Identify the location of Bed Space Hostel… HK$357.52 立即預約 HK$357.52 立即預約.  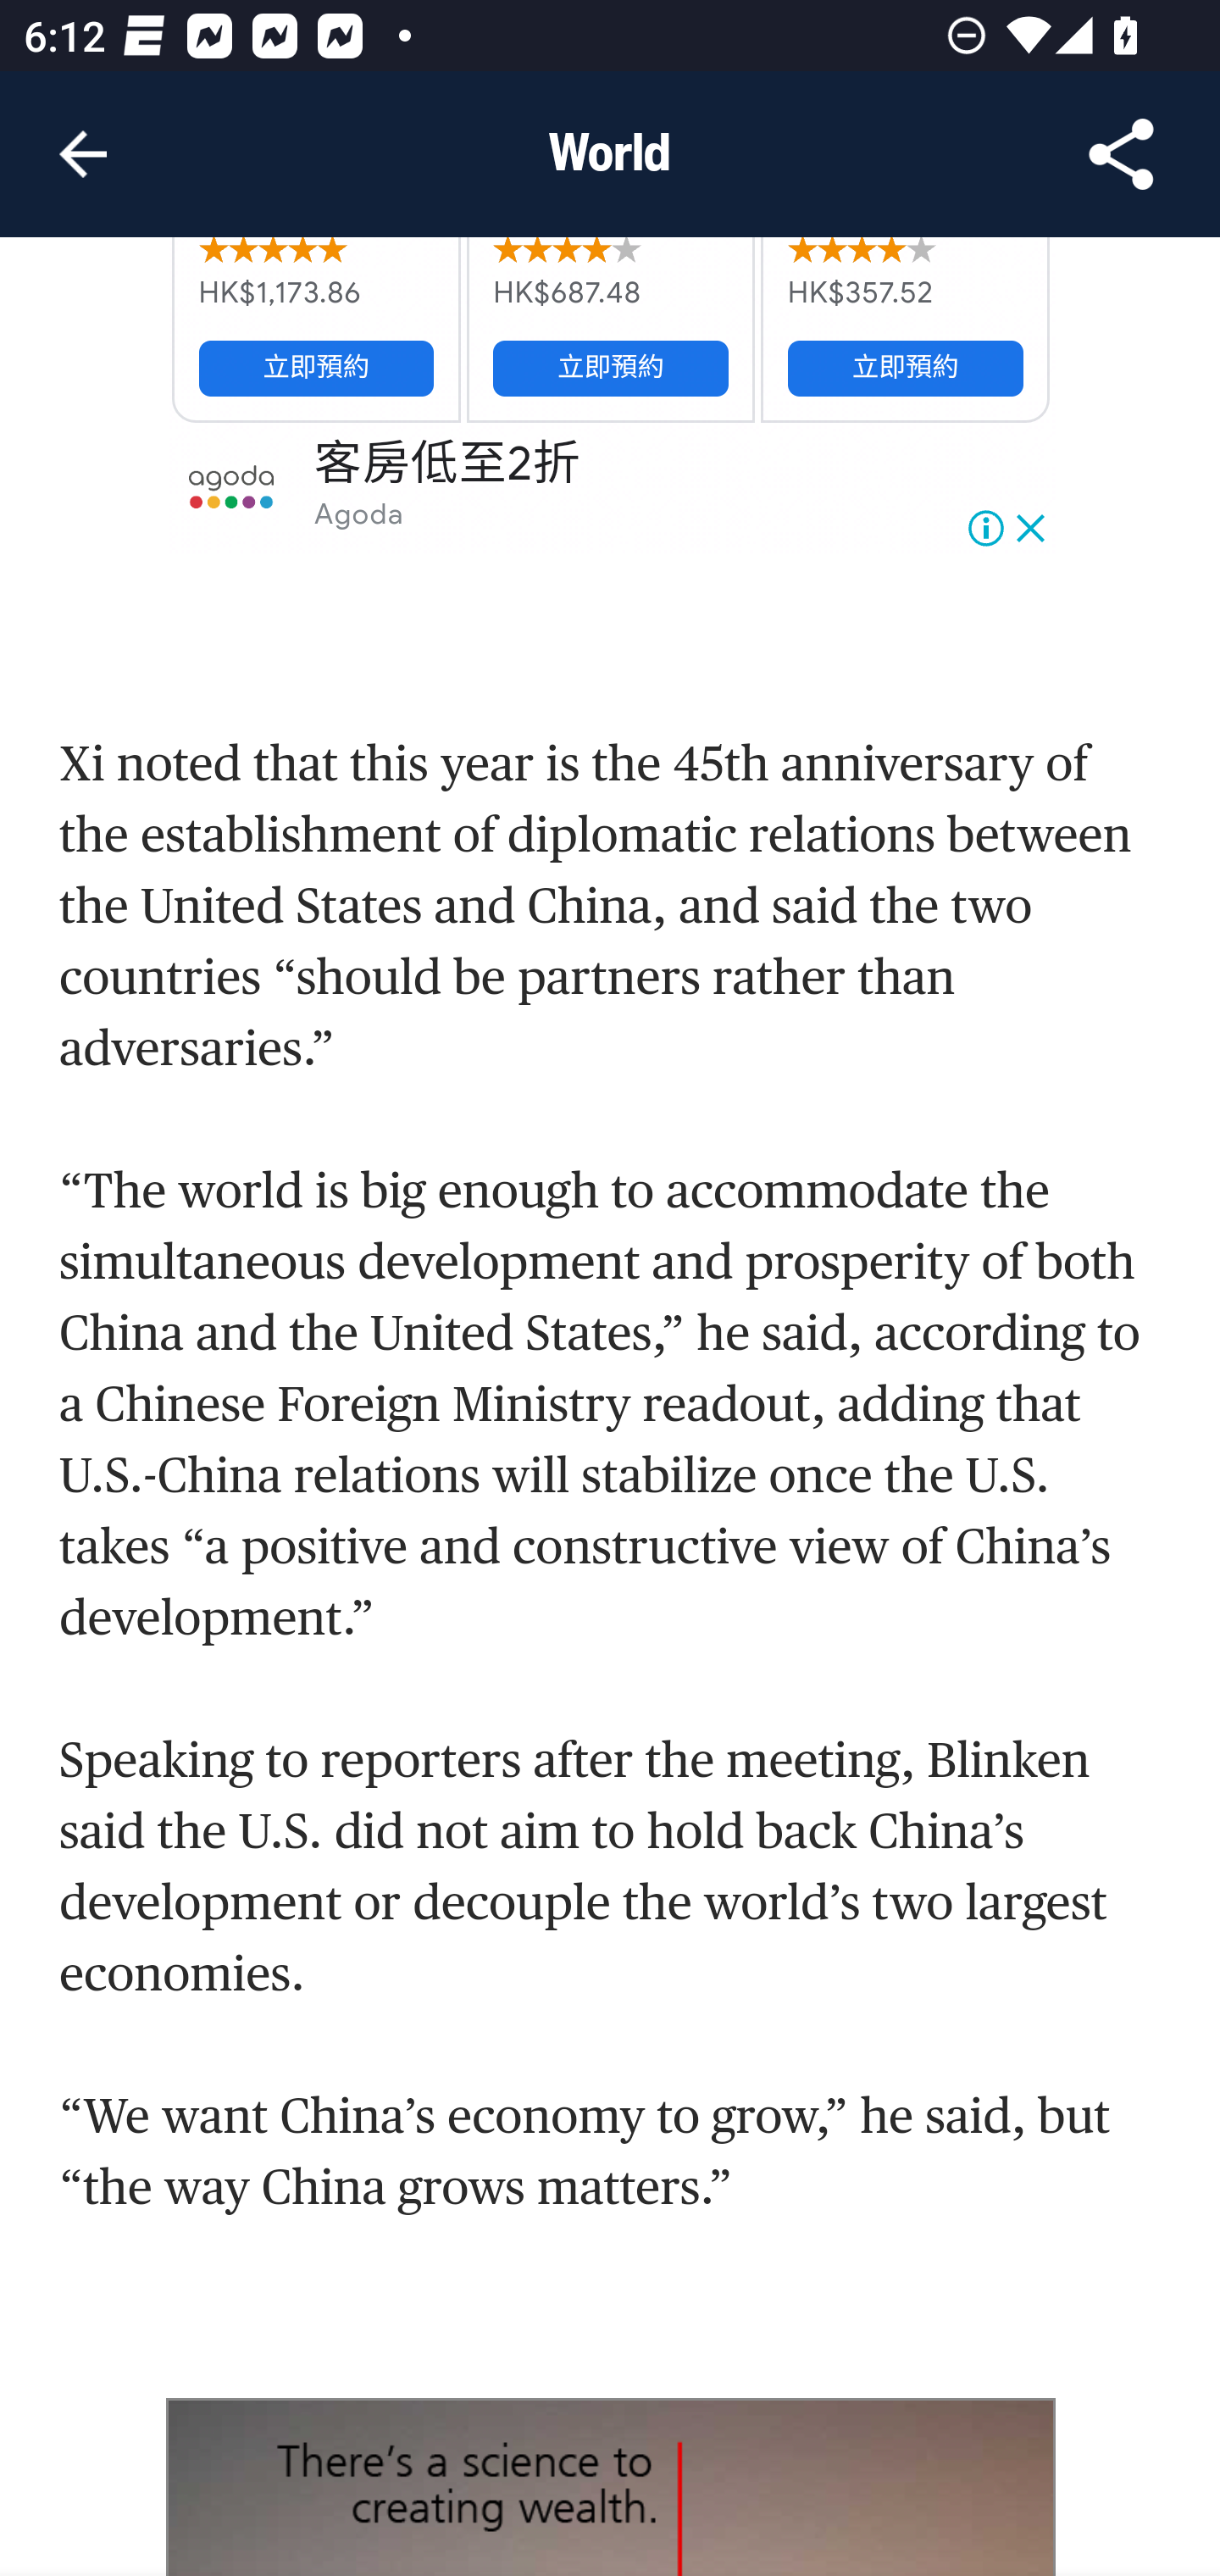
(905, 328).